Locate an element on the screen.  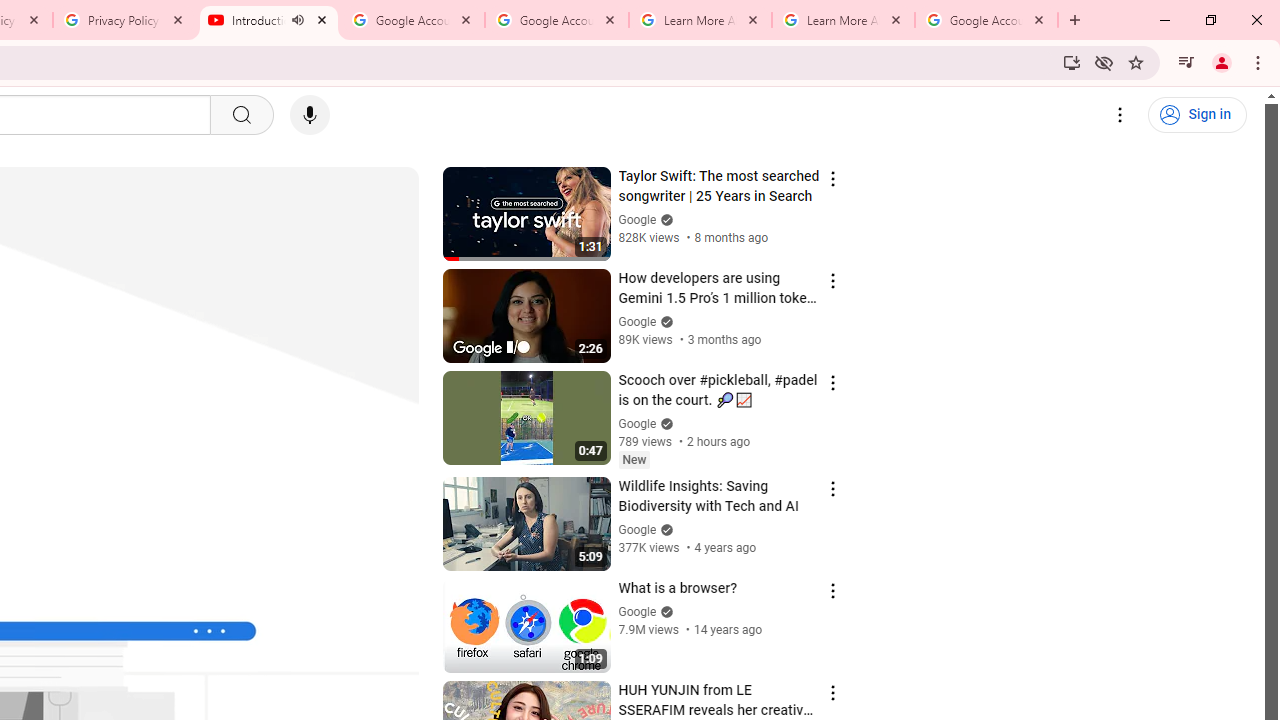
Install YouTube is located at coordinates (1072, 62).